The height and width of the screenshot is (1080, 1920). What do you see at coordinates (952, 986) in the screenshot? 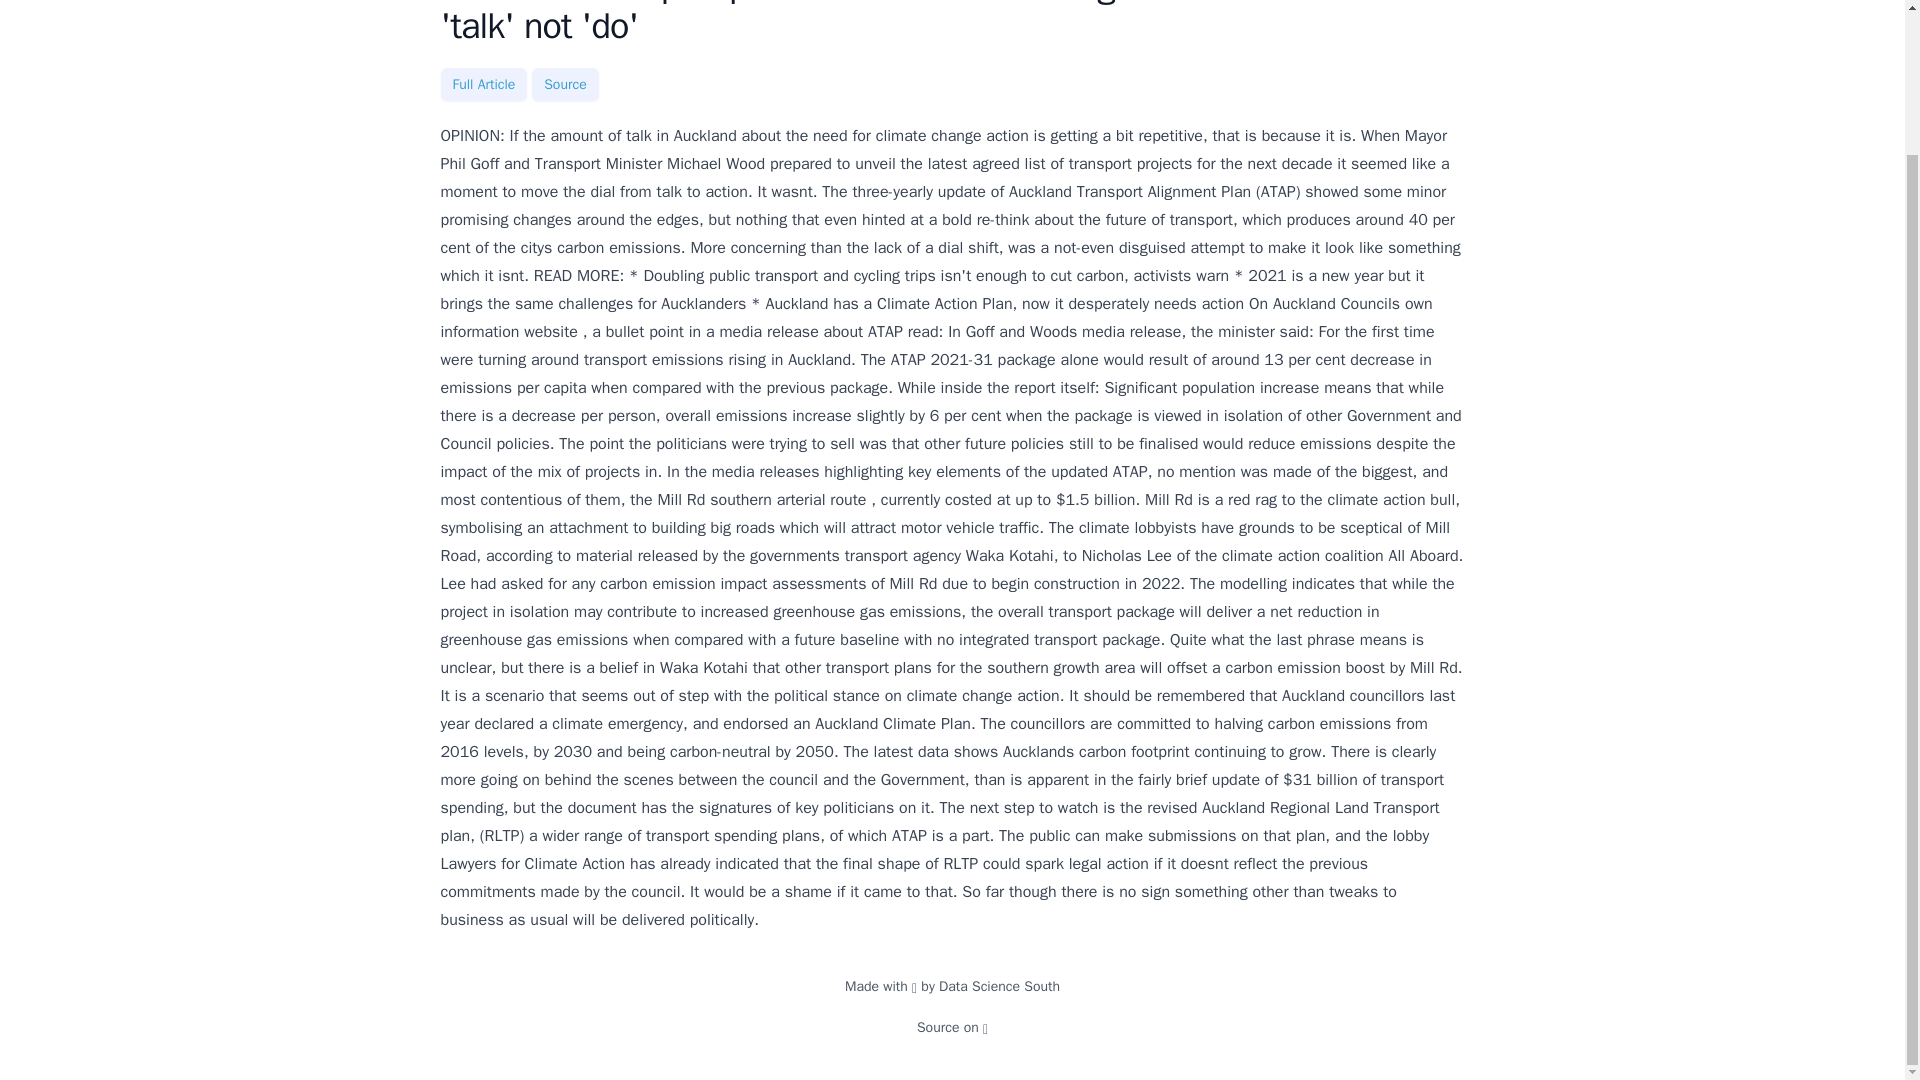
I see `Made with by Data Science South` at bounding box center [952, 986].